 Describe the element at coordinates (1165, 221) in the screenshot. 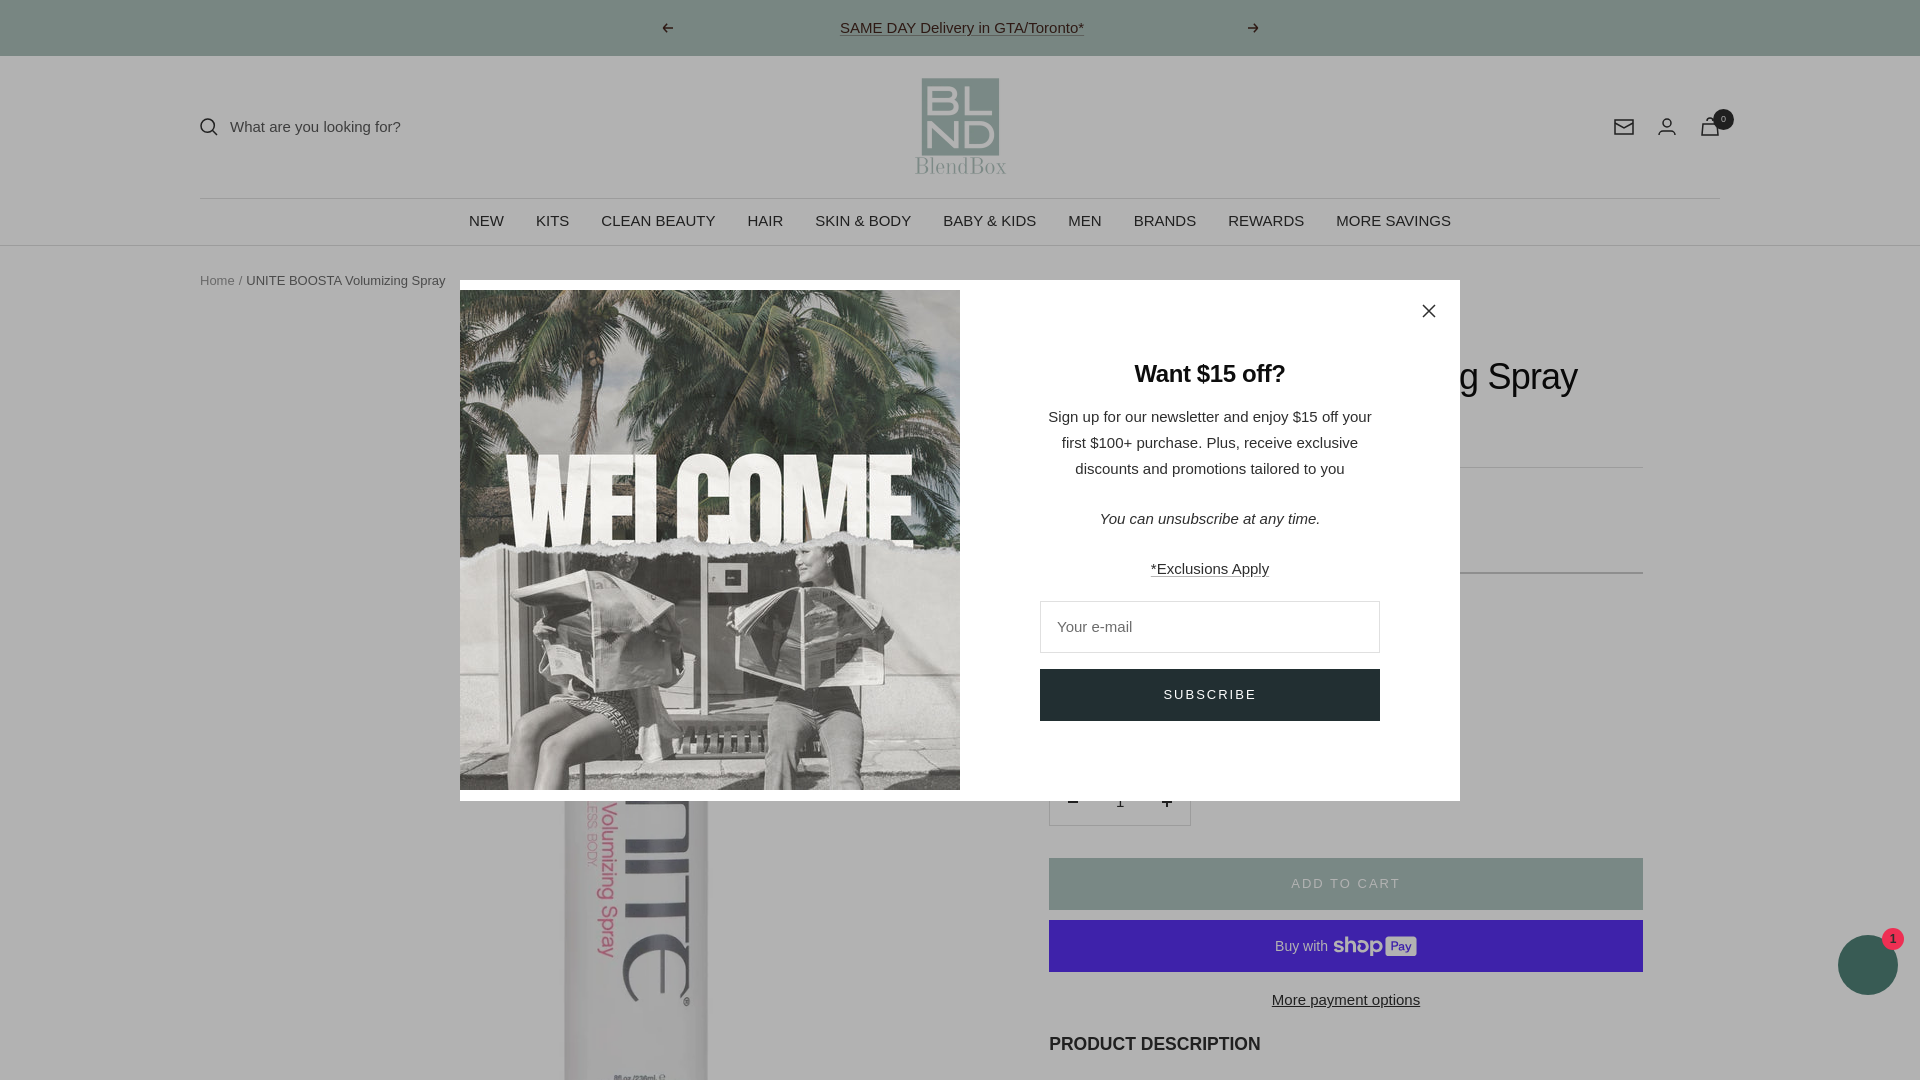

I see `BRANDS` at that location.